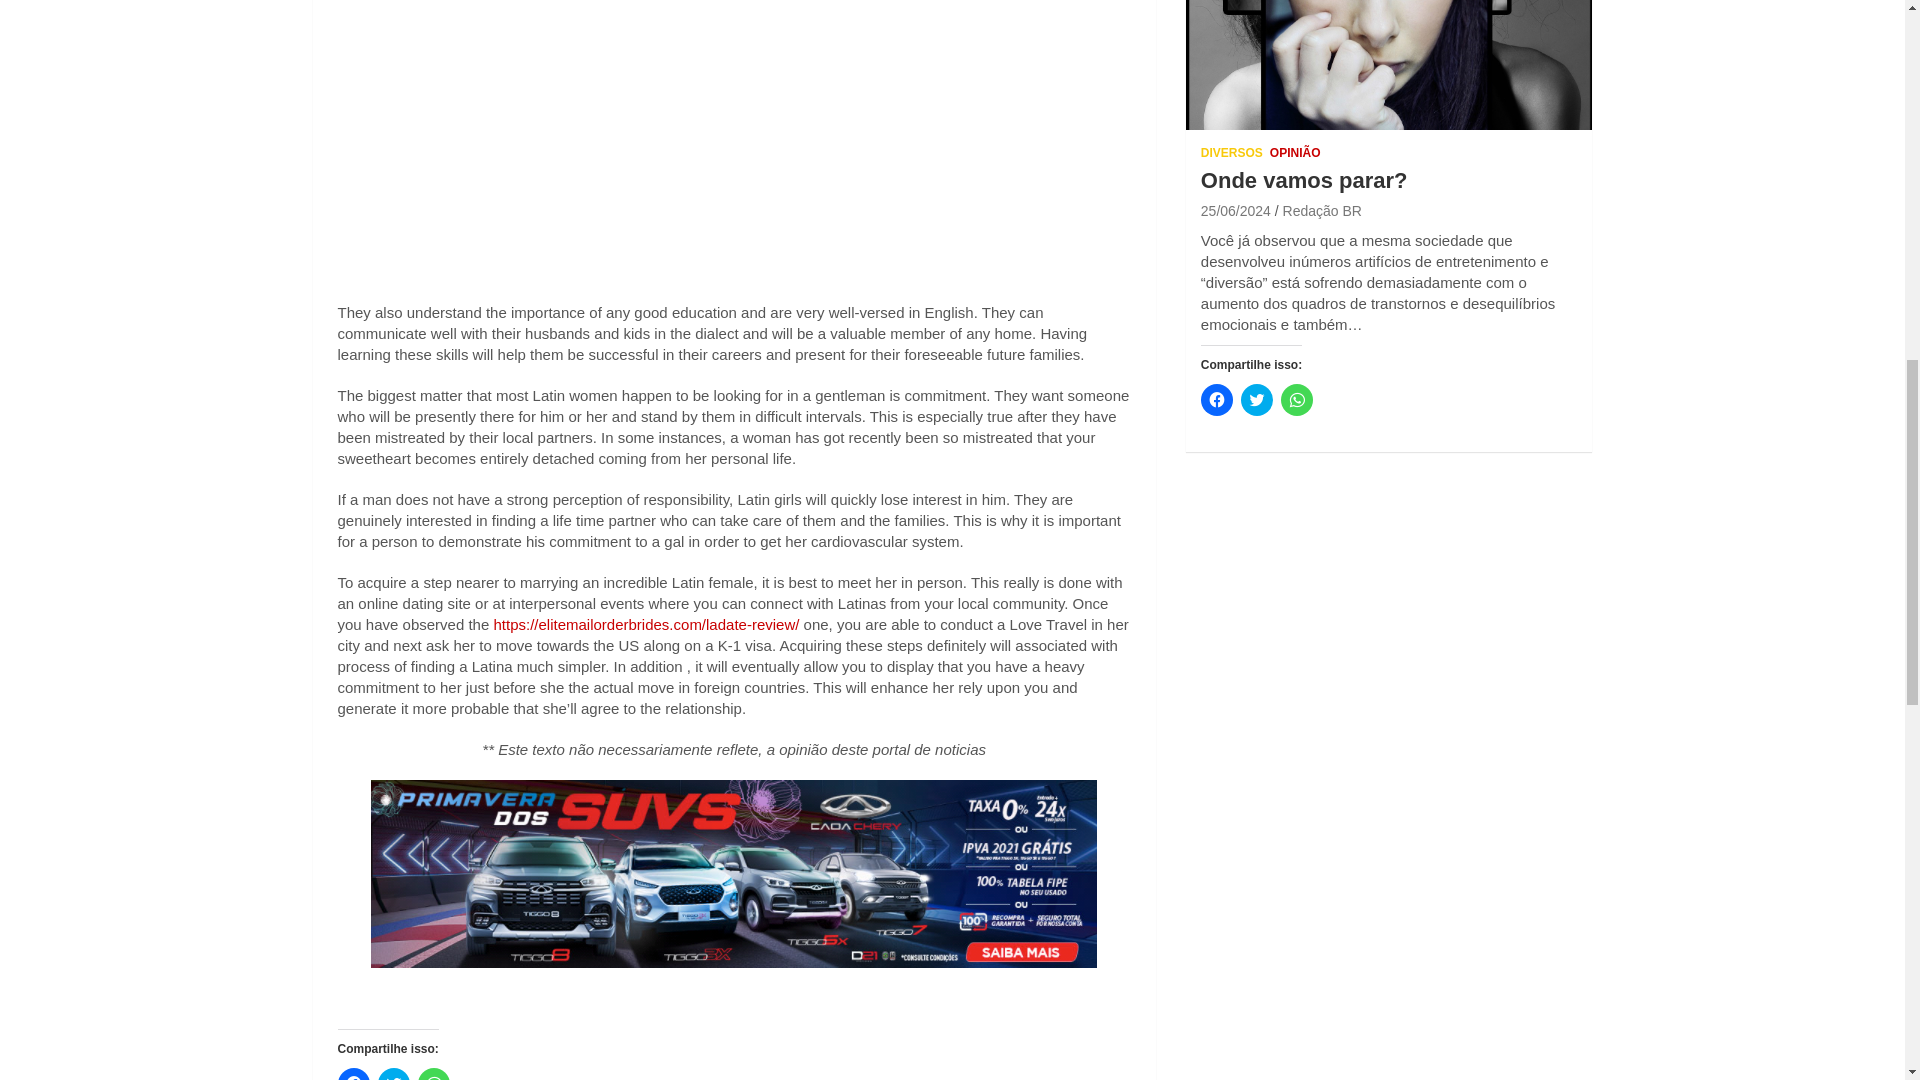 This screenshot has width=1920, height=1080. I want to click on Clique para compartilhar no Facebook, so click(1216, 400).